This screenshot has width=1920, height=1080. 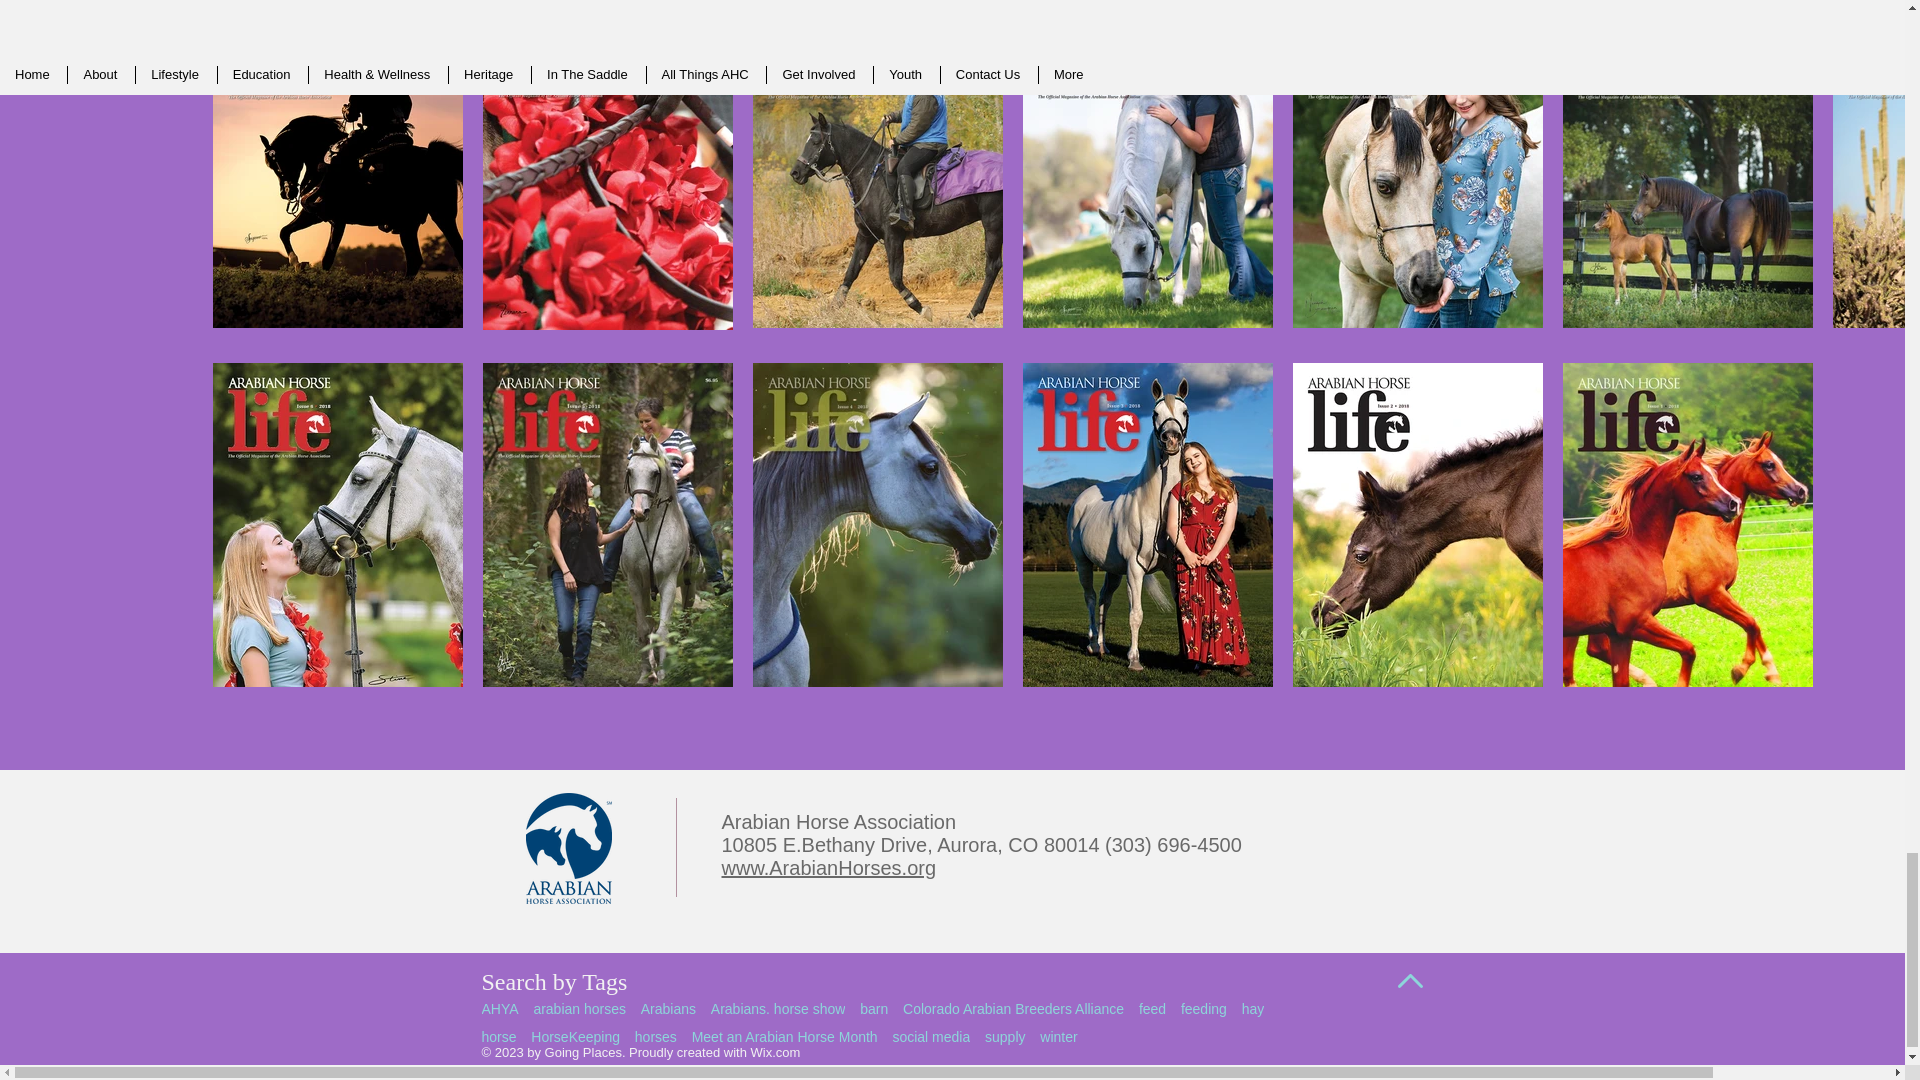 What do you see at coordinates (930, 1037) in the screenshot?
I see `social media` at bounding box center [930, 1037].